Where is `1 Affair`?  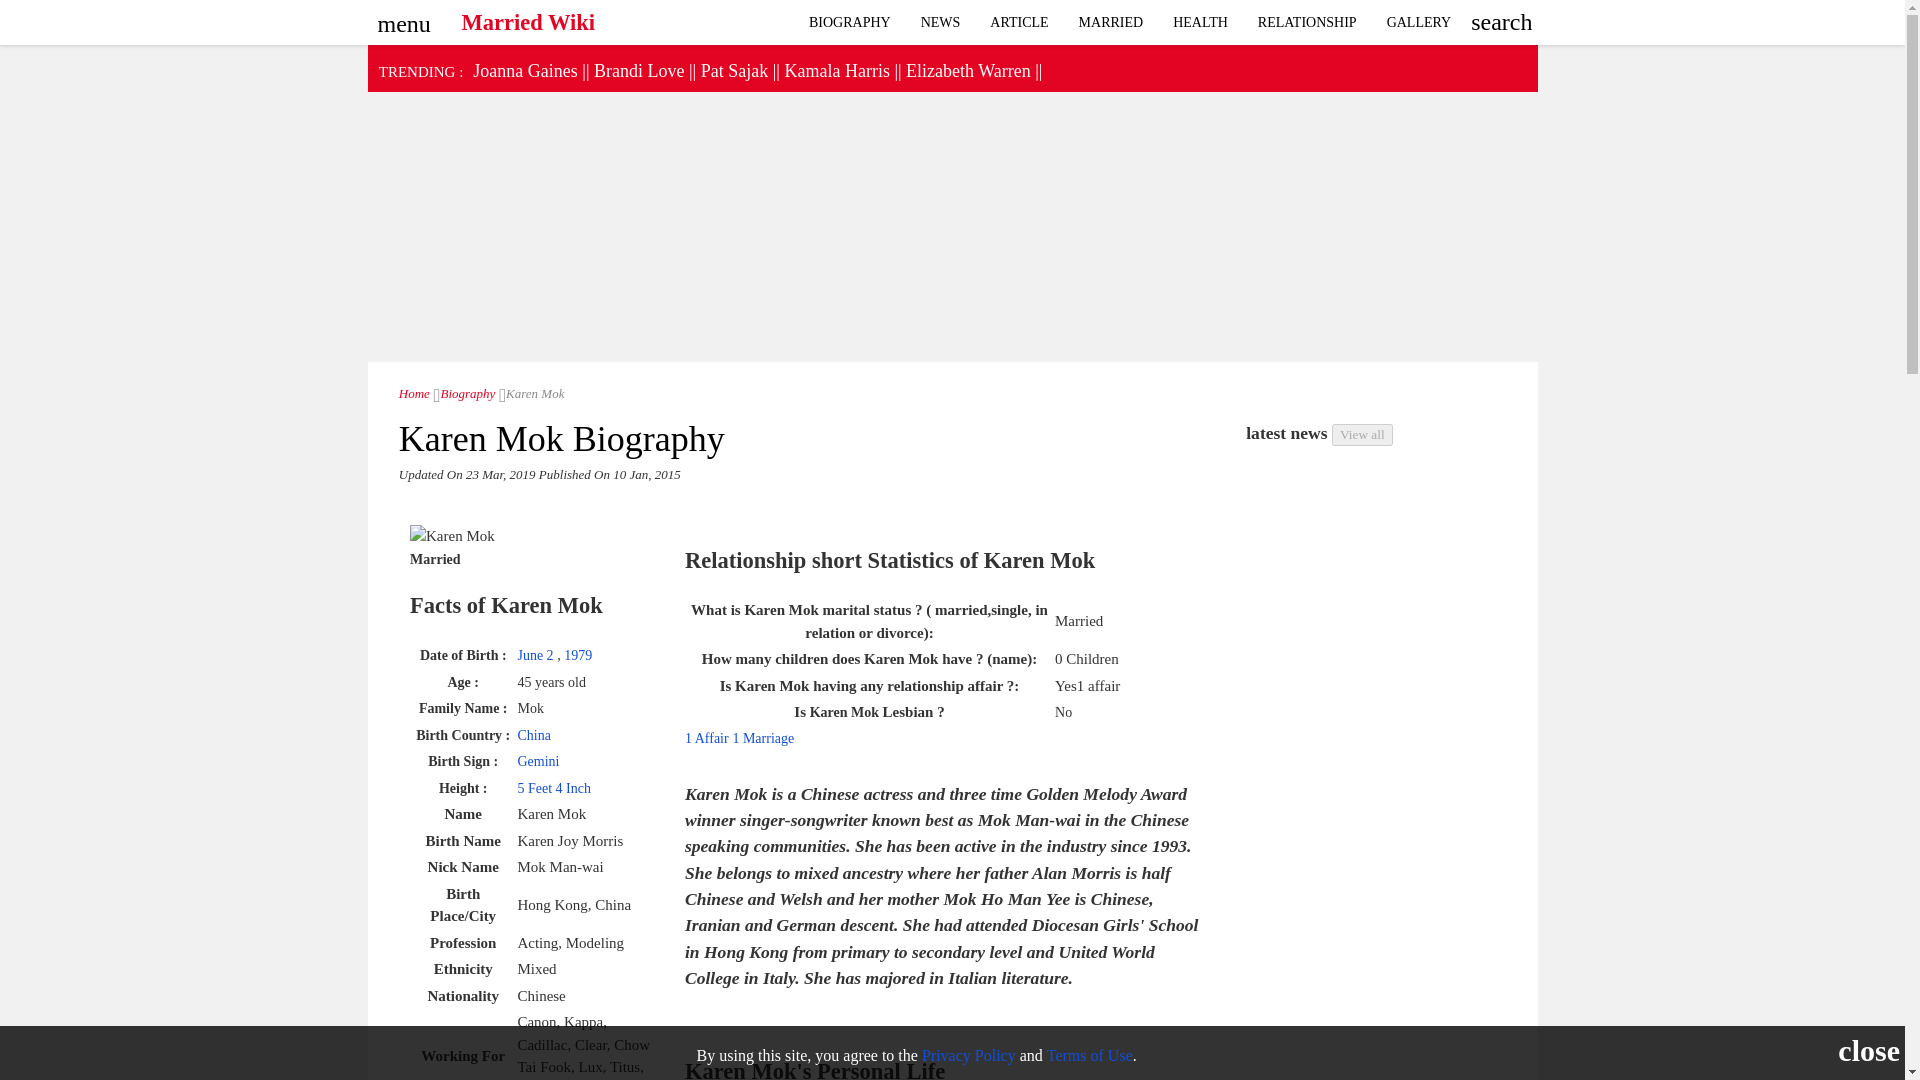 1 Affair is located at coordinates (707, 738).